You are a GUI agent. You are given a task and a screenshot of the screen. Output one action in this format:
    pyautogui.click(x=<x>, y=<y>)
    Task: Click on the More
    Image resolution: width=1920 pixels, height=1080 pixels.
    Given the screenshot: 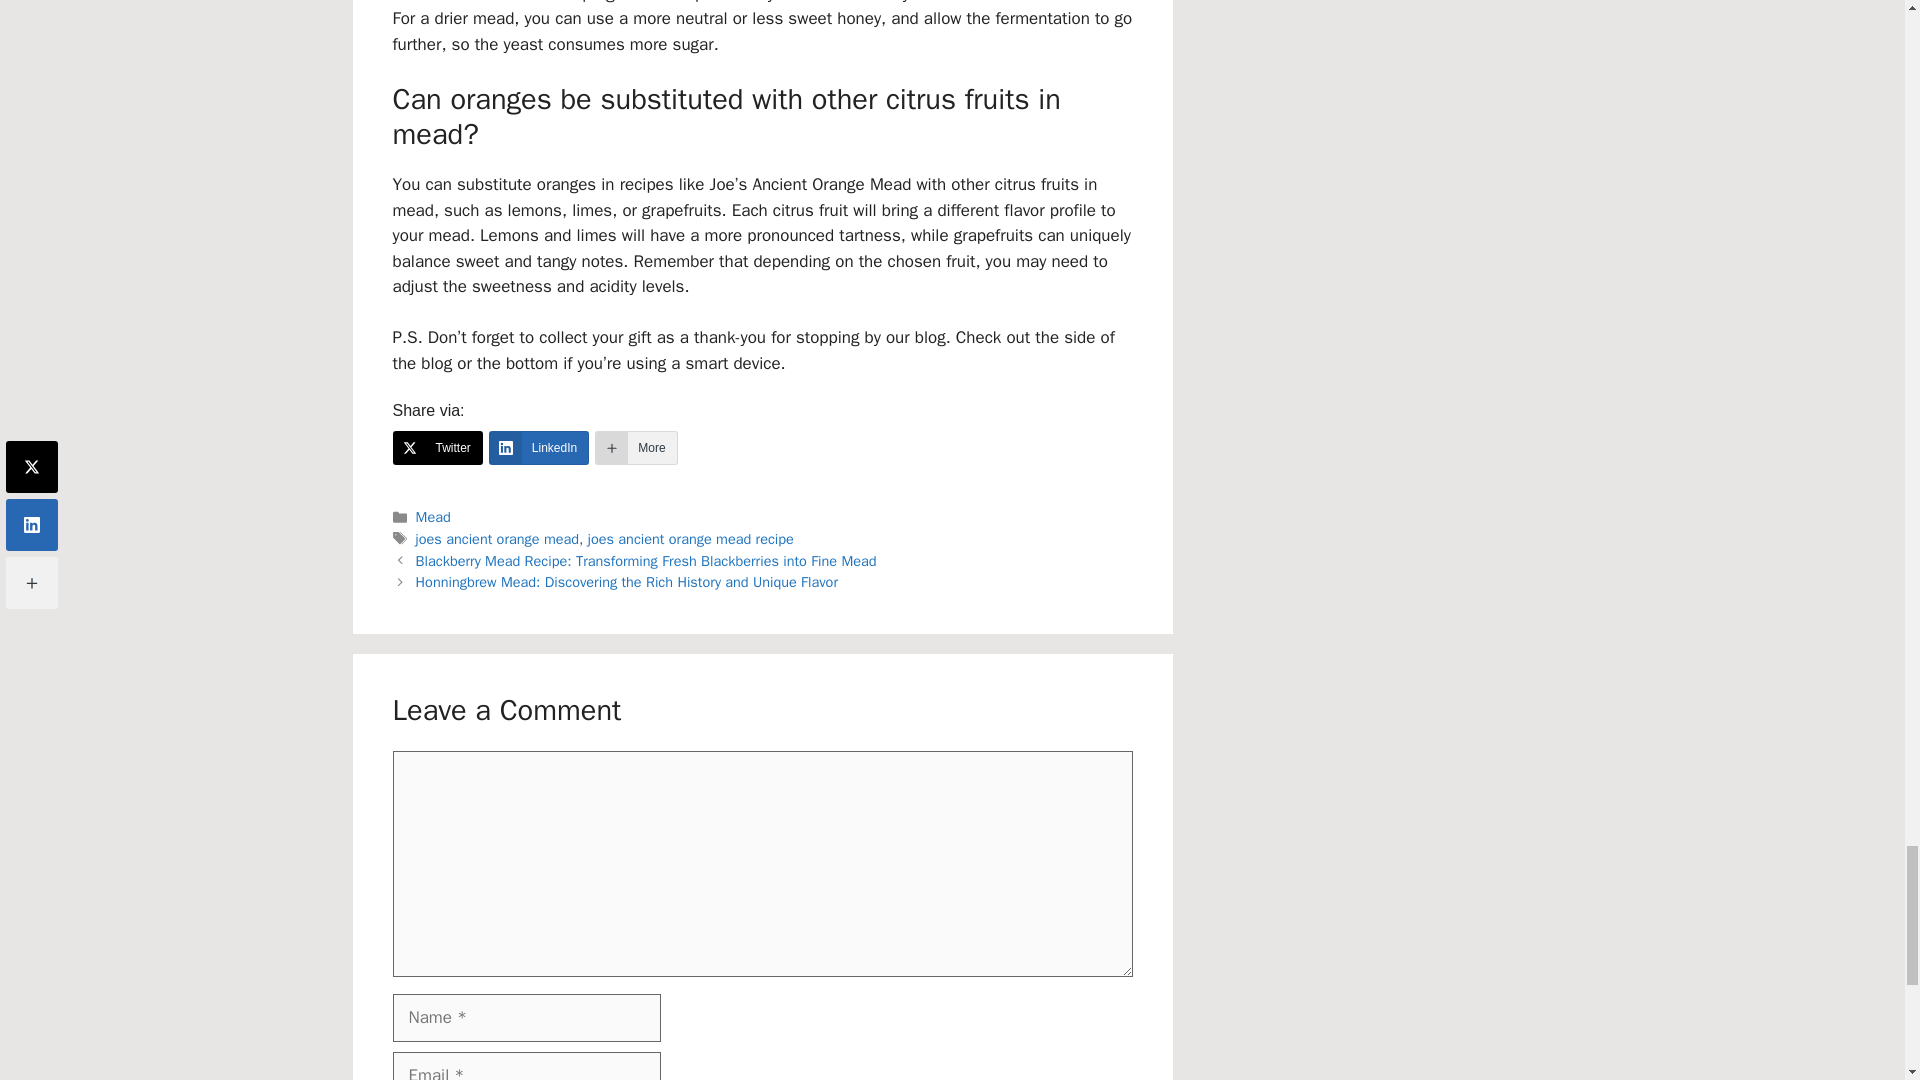 What is the action you would take?
    pyautogui.click(x=636, y=448)
    